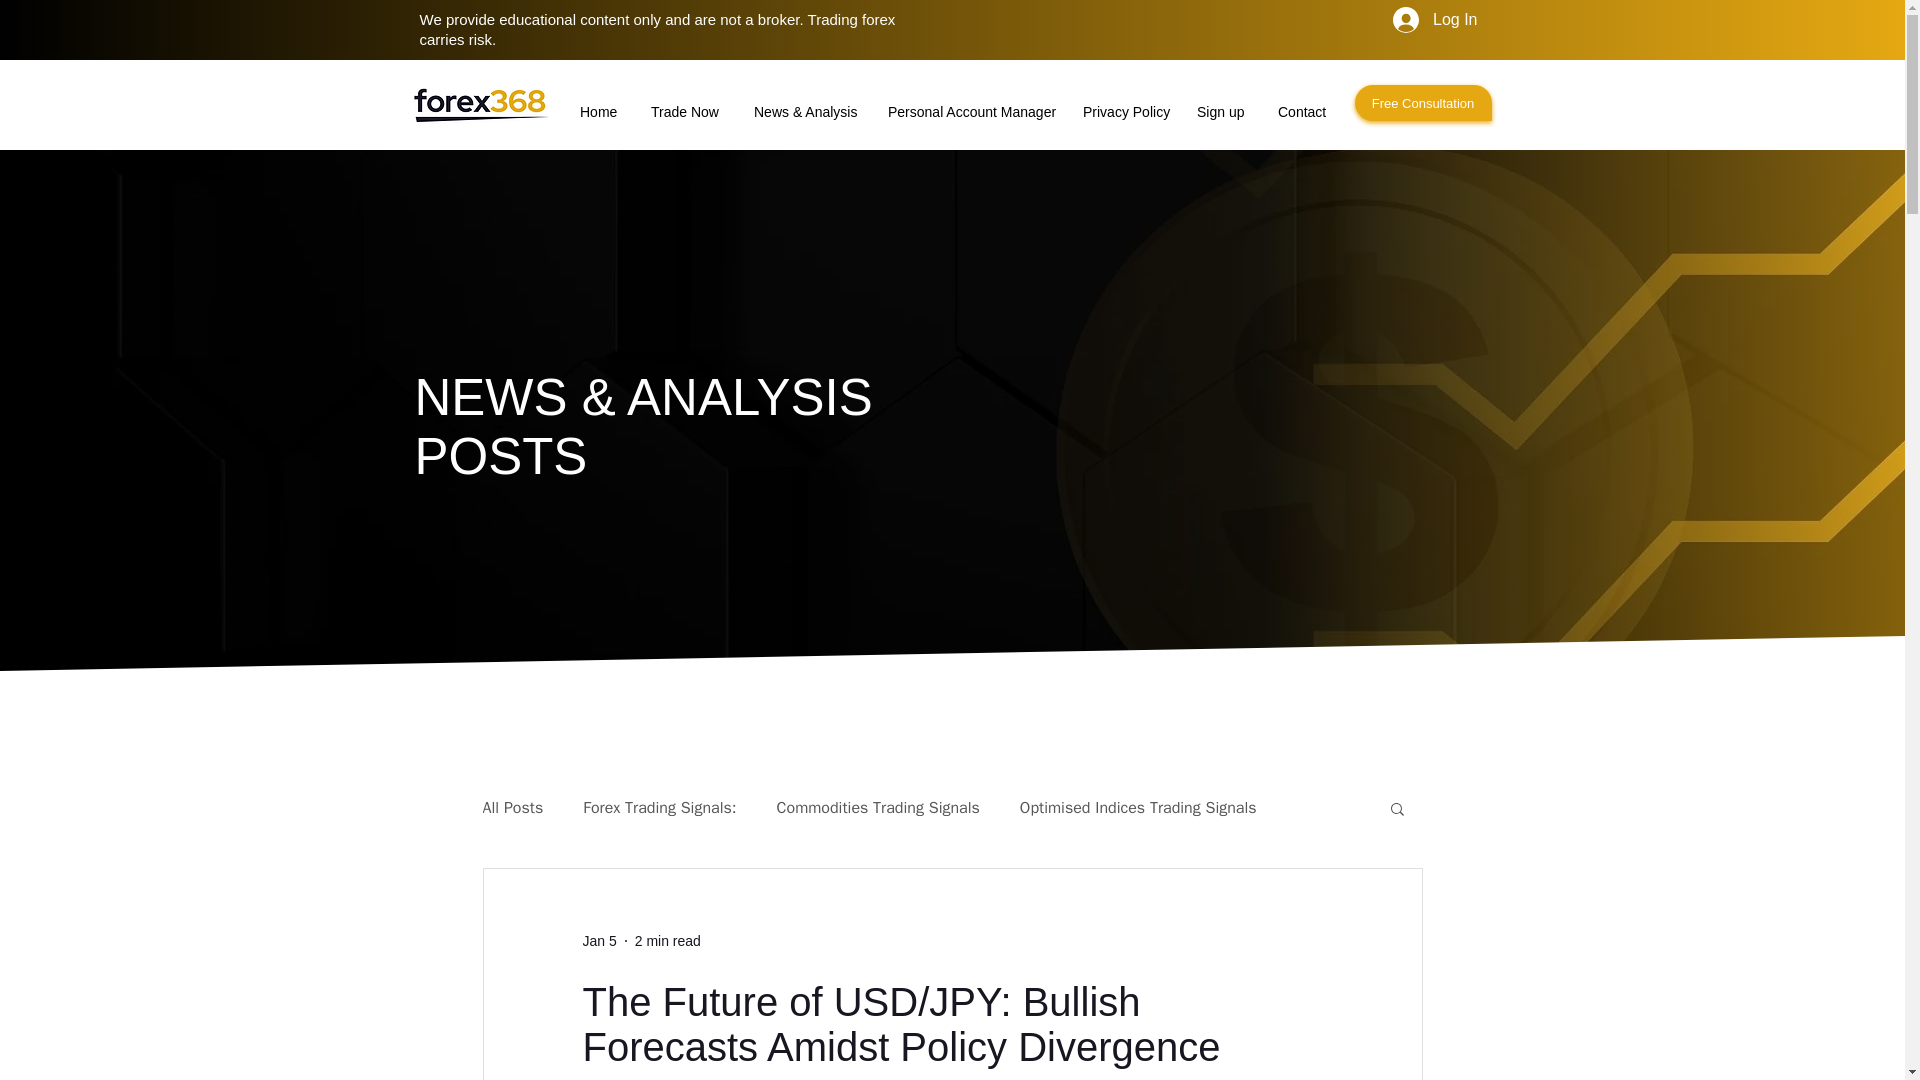 Image resolution: width=1920 pixels, height=1080 pixels. What do you see at coordinates (1122, 102) in the screenshot?
I see `Privacy Policy` at bounding box center [1122, 102].